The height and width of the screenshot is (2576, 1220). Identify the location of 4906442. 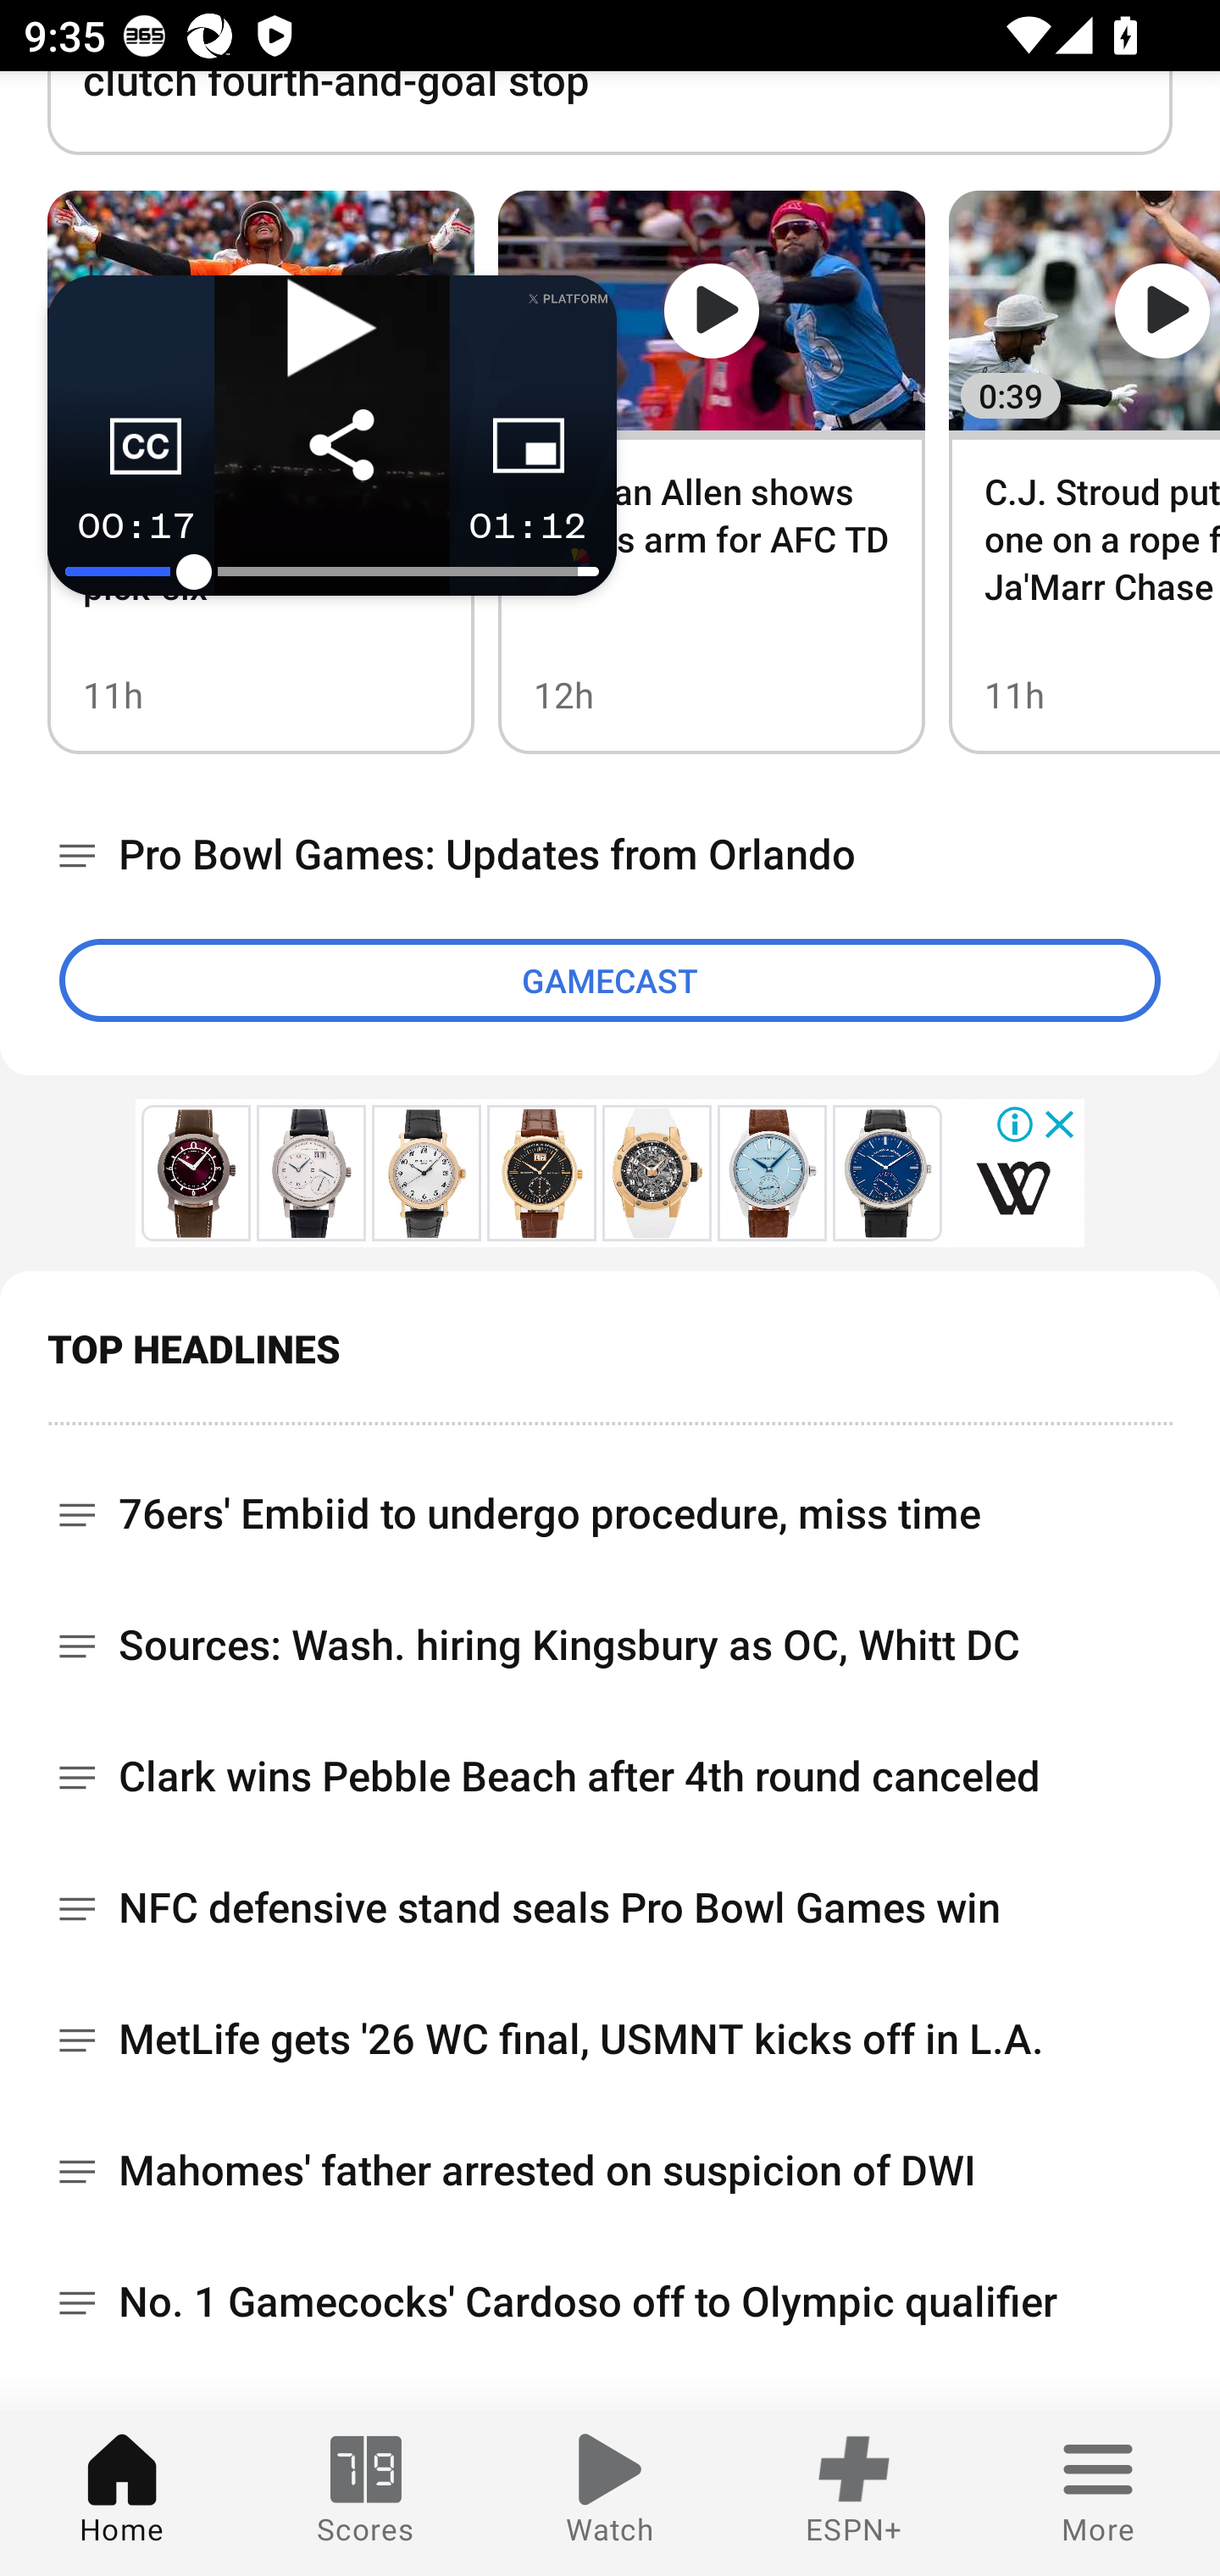
(657, 1173).